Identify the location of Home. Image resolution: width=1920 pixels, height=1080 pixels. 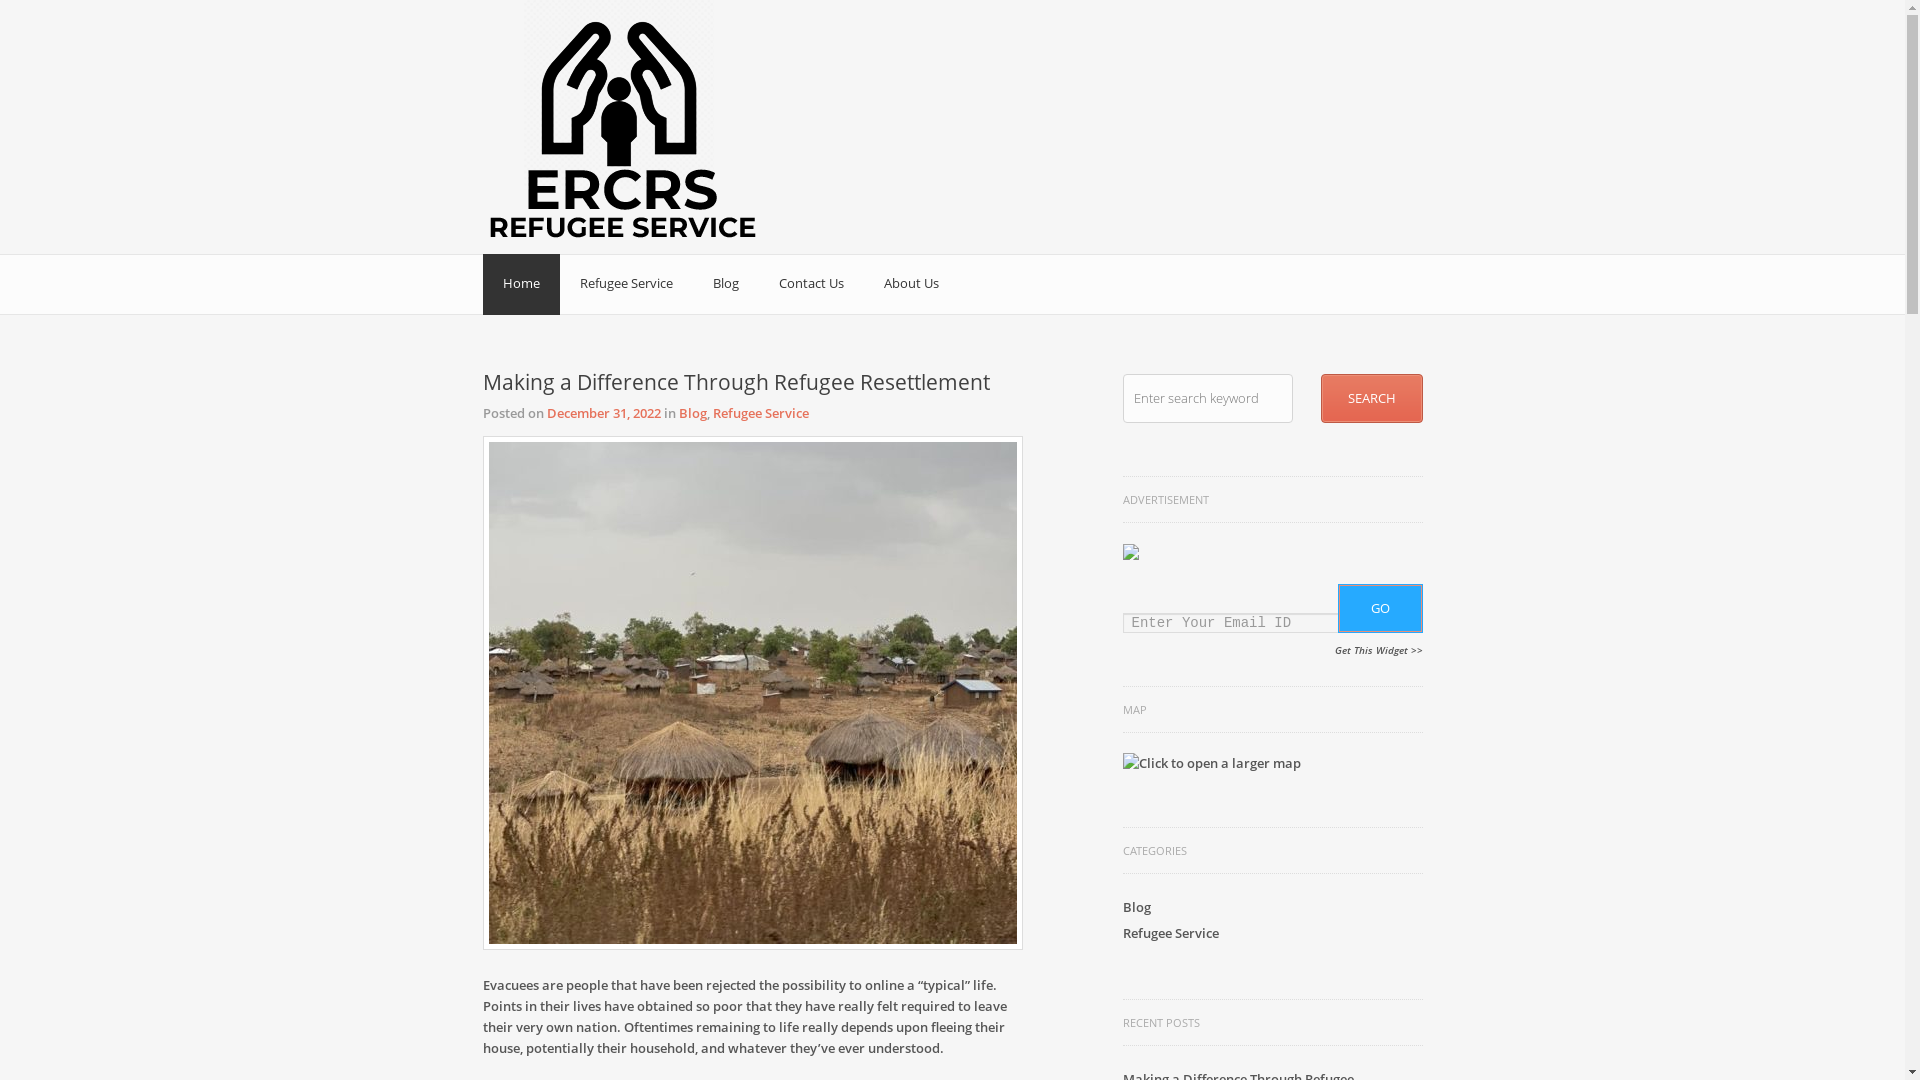
(520, 284).